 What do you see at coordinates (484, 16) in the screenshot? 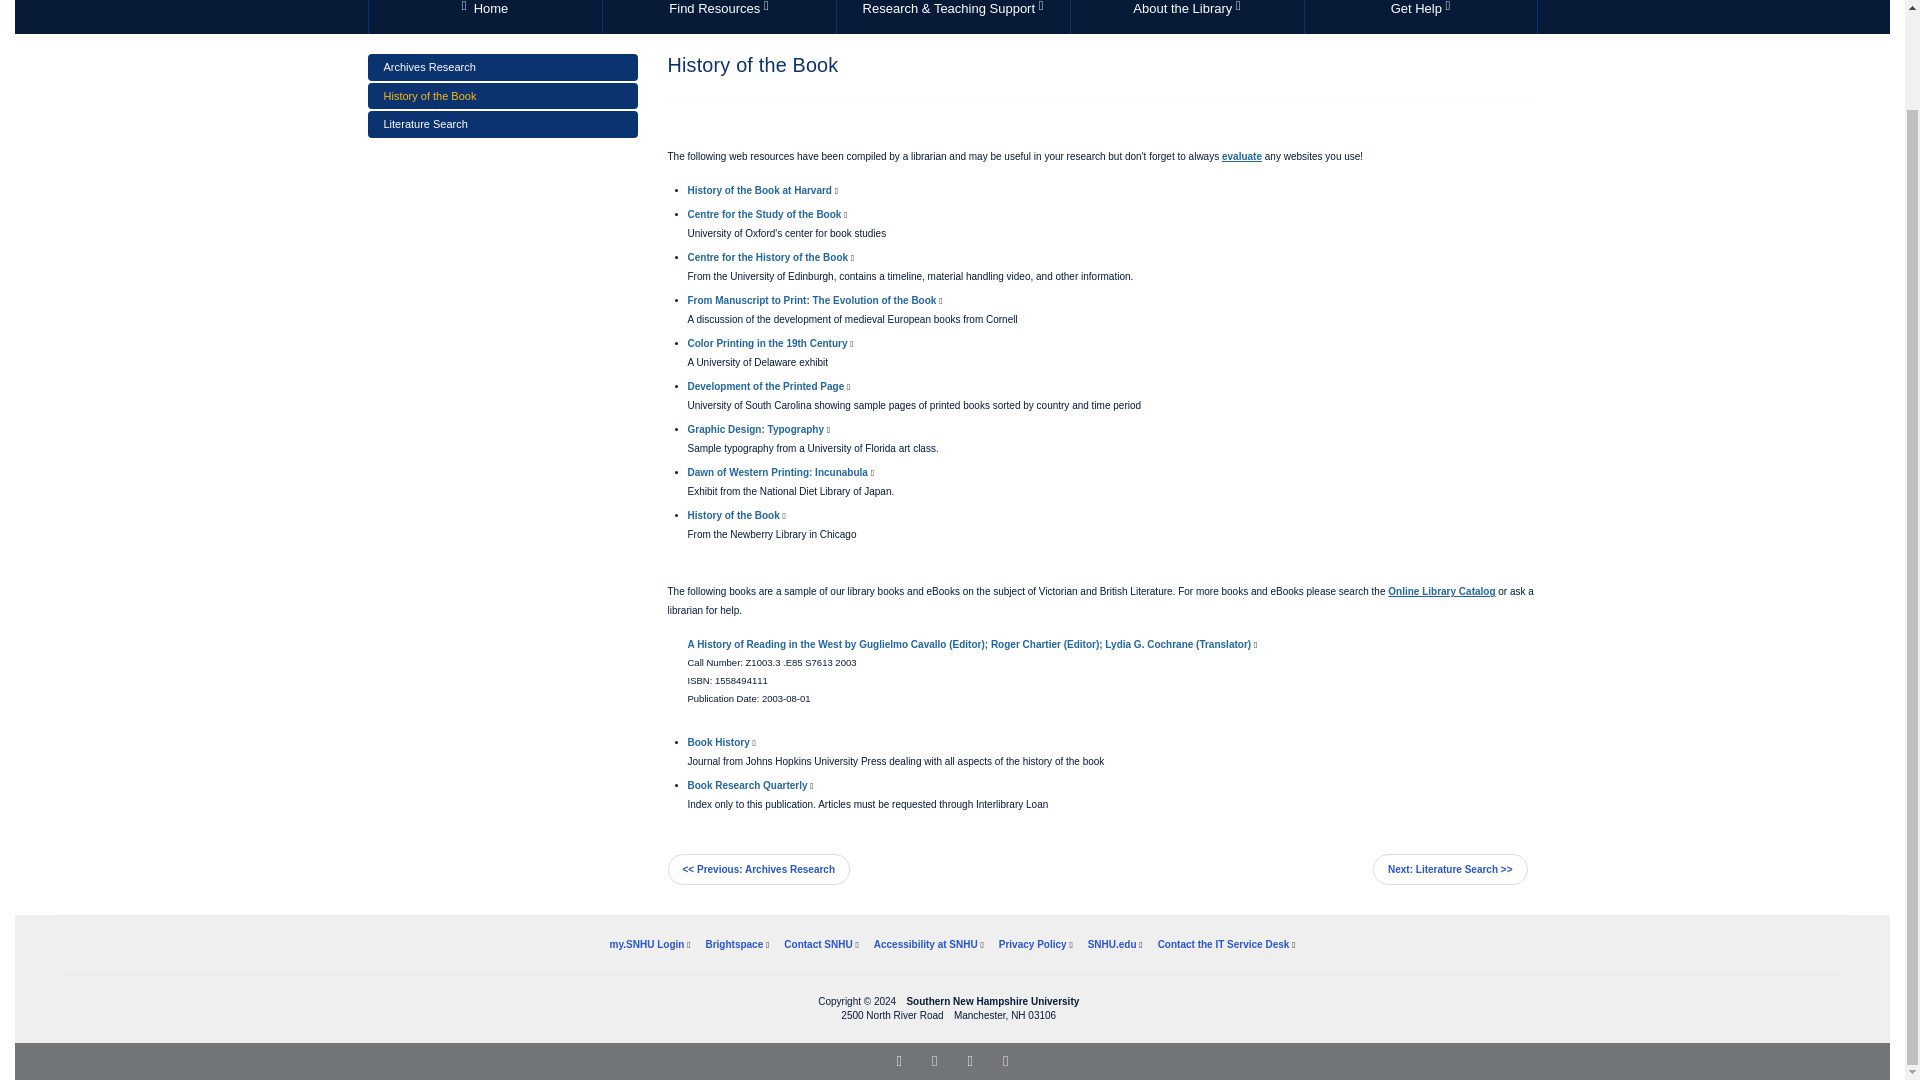
I see `Find Resources ` at bounding box center [484, 16].